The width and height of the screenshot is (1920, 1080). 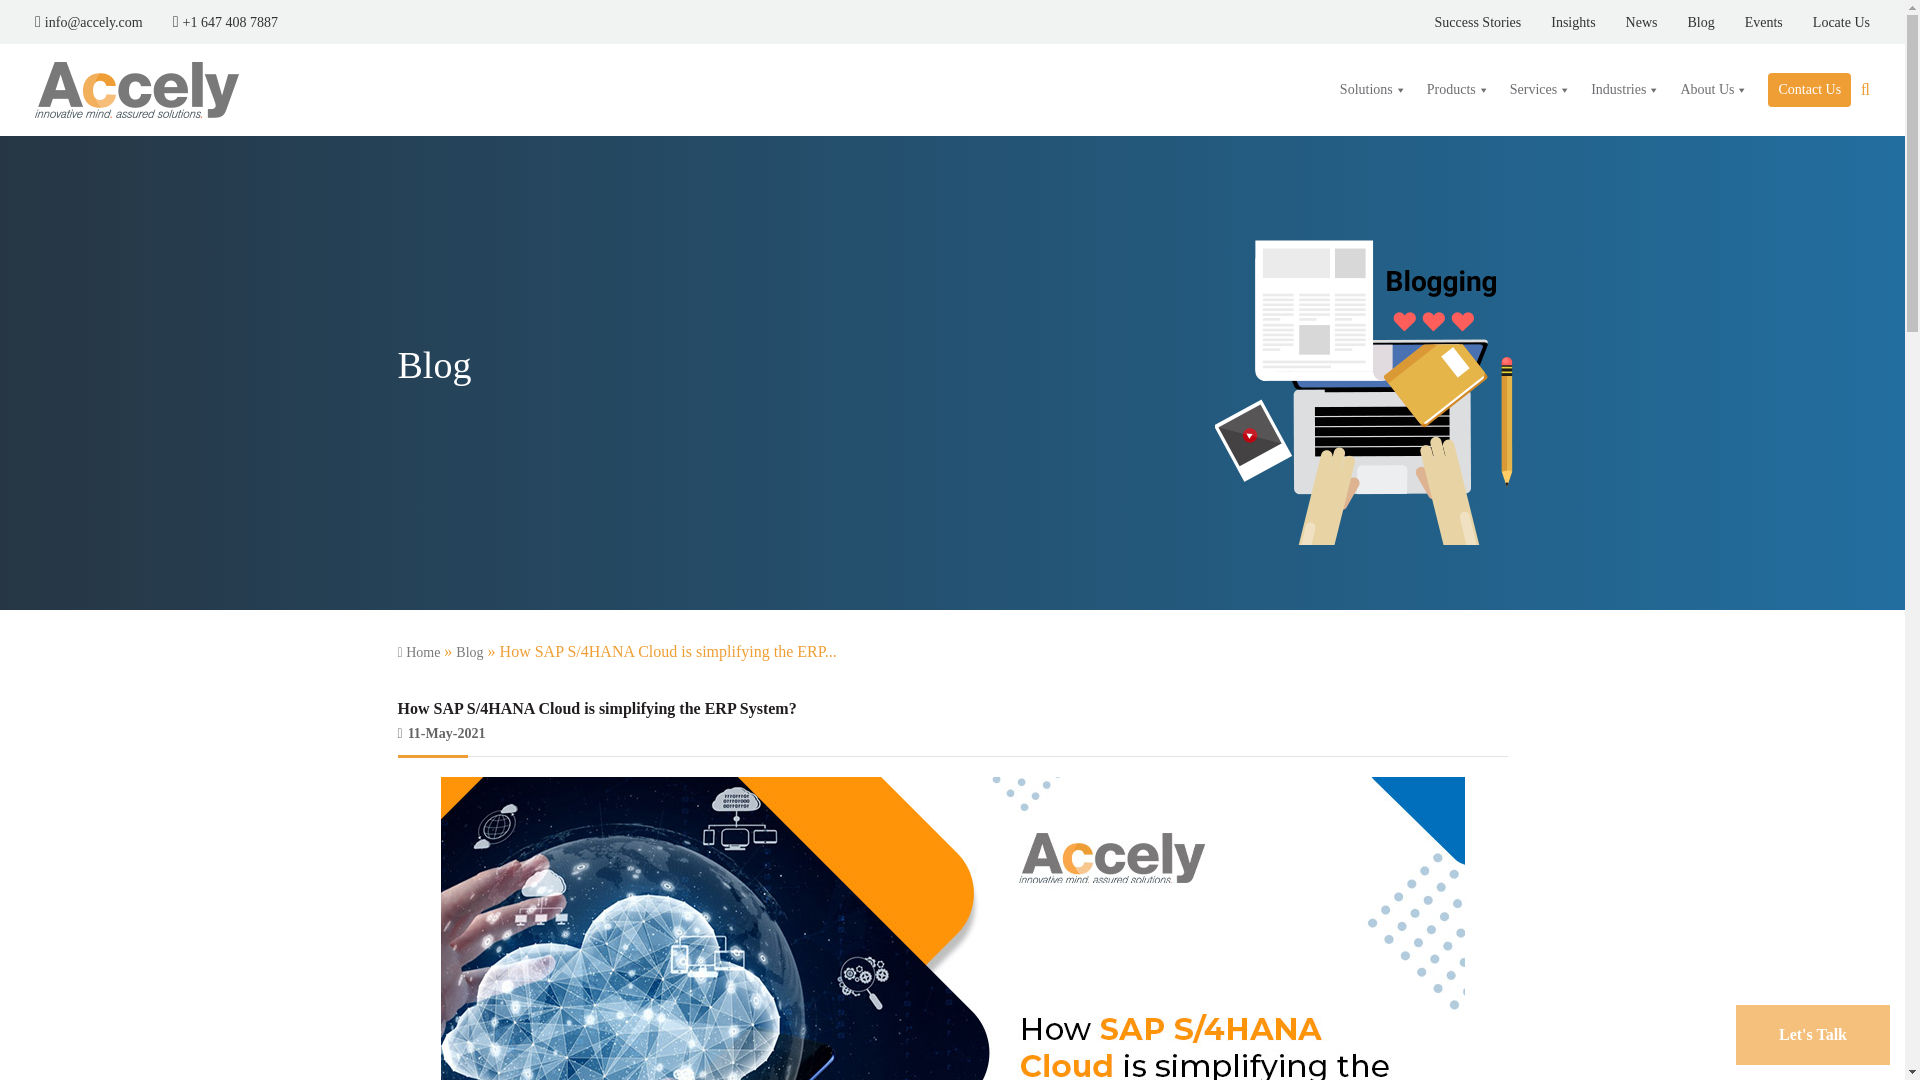 What do you see at coordinates (1748, 22) in the screenshot?
I see `Events` at bounding box center [1748, 22].